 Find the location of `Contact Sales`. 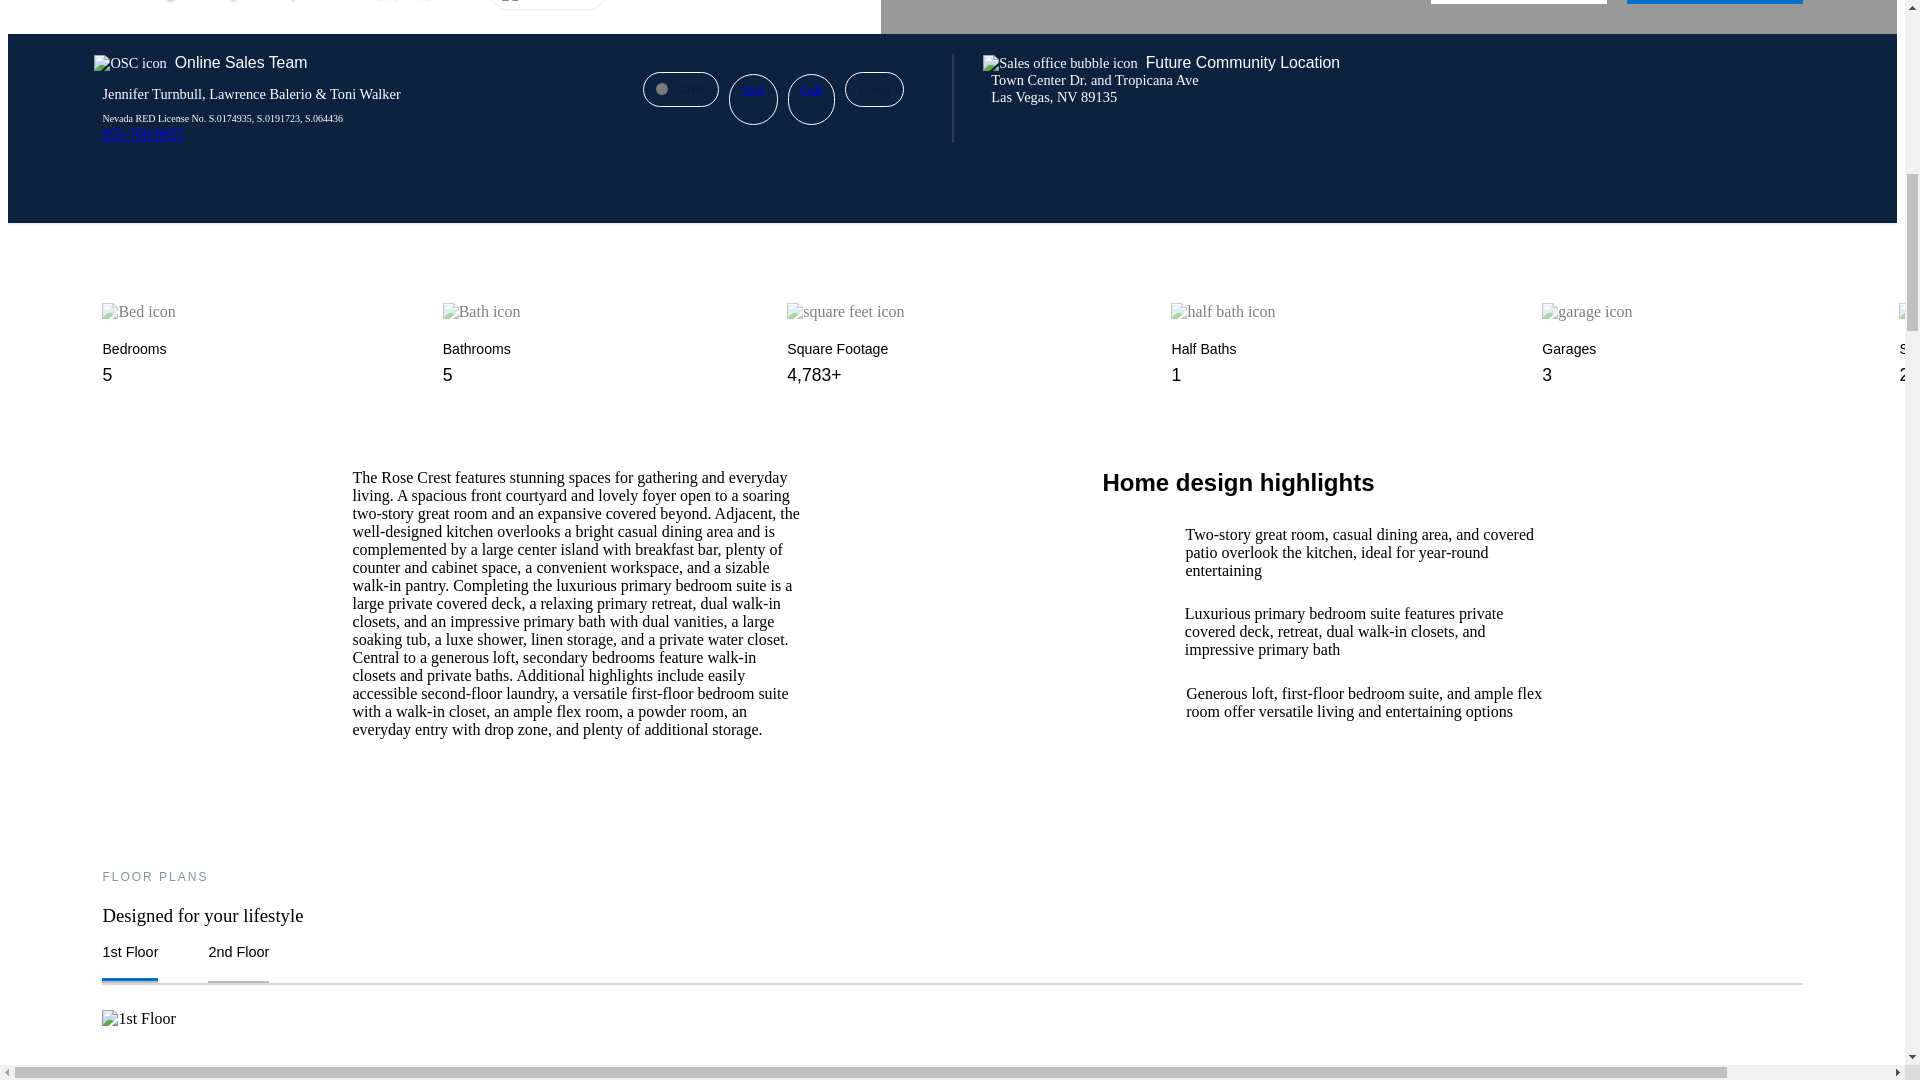

Contact Sales is located at coordinates (1518, 2).